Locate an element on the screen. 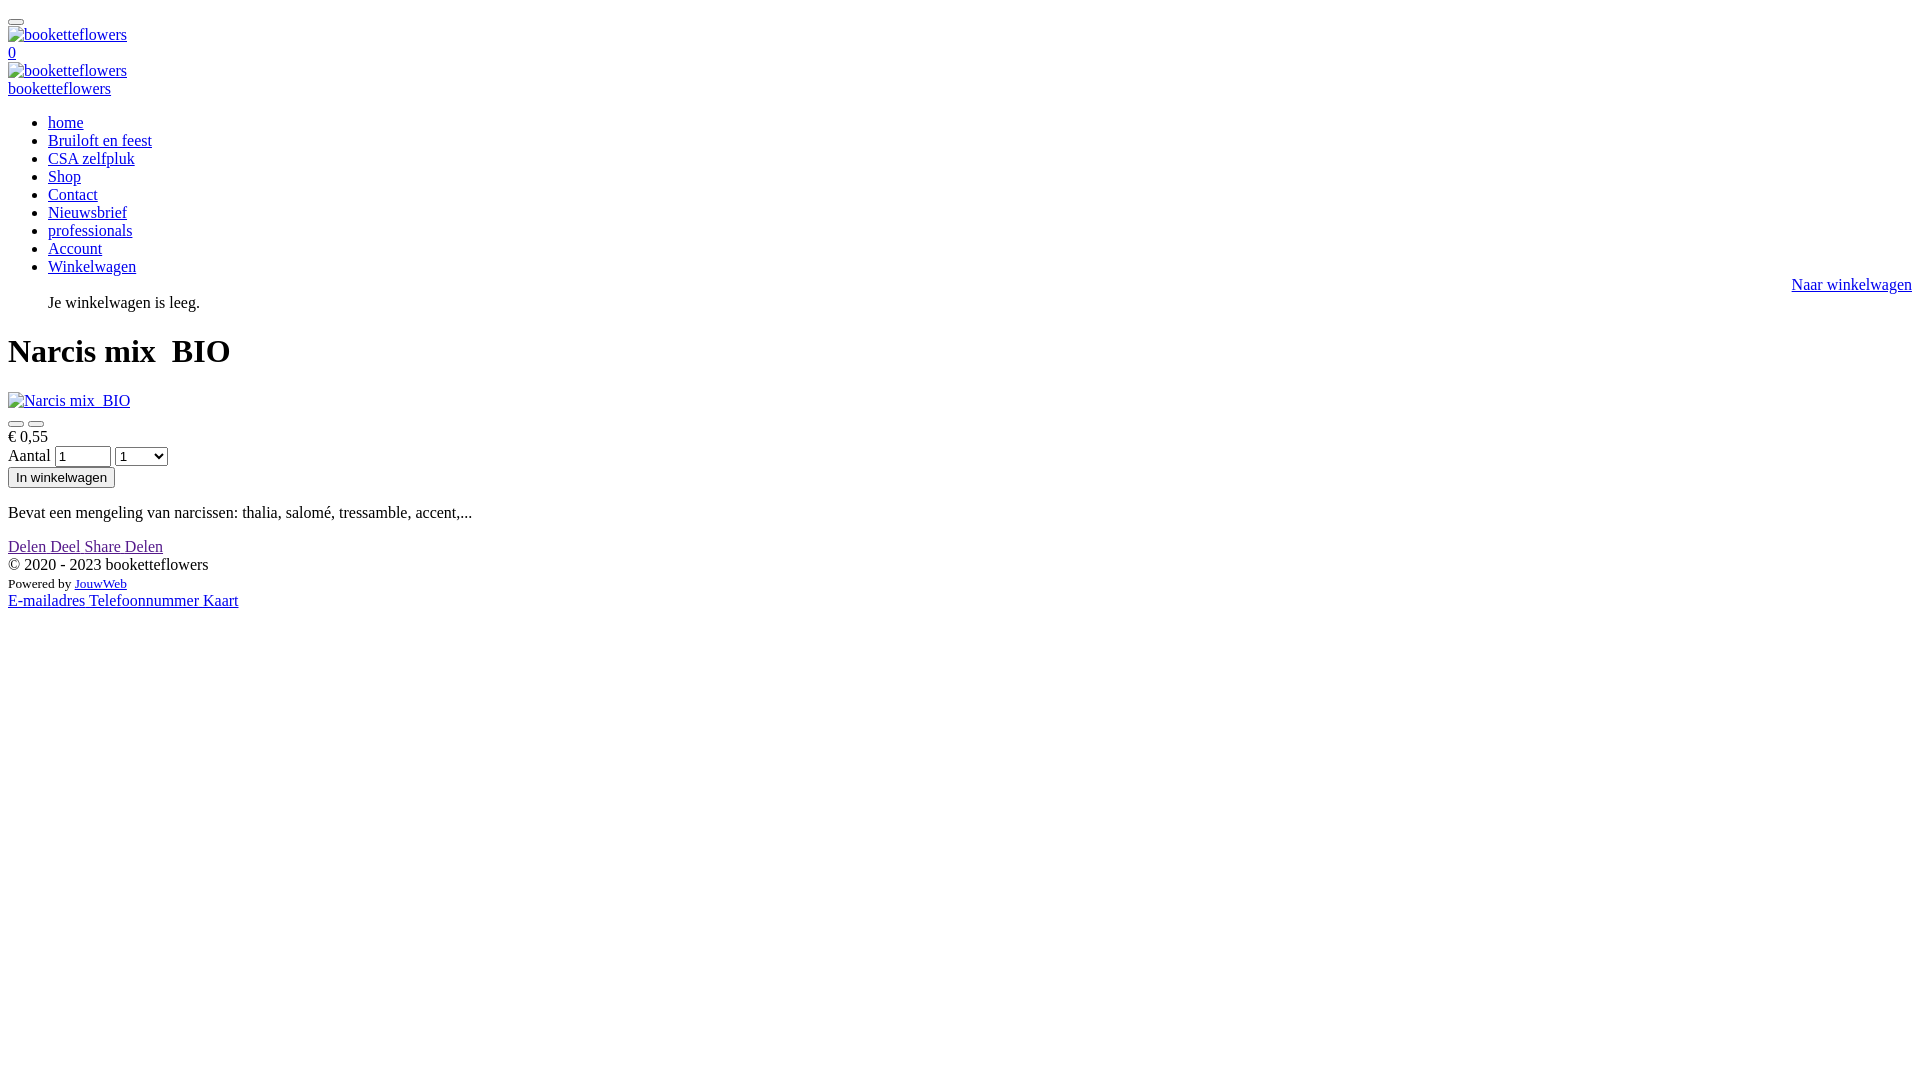  Contact is located at coordinates (73, 194).